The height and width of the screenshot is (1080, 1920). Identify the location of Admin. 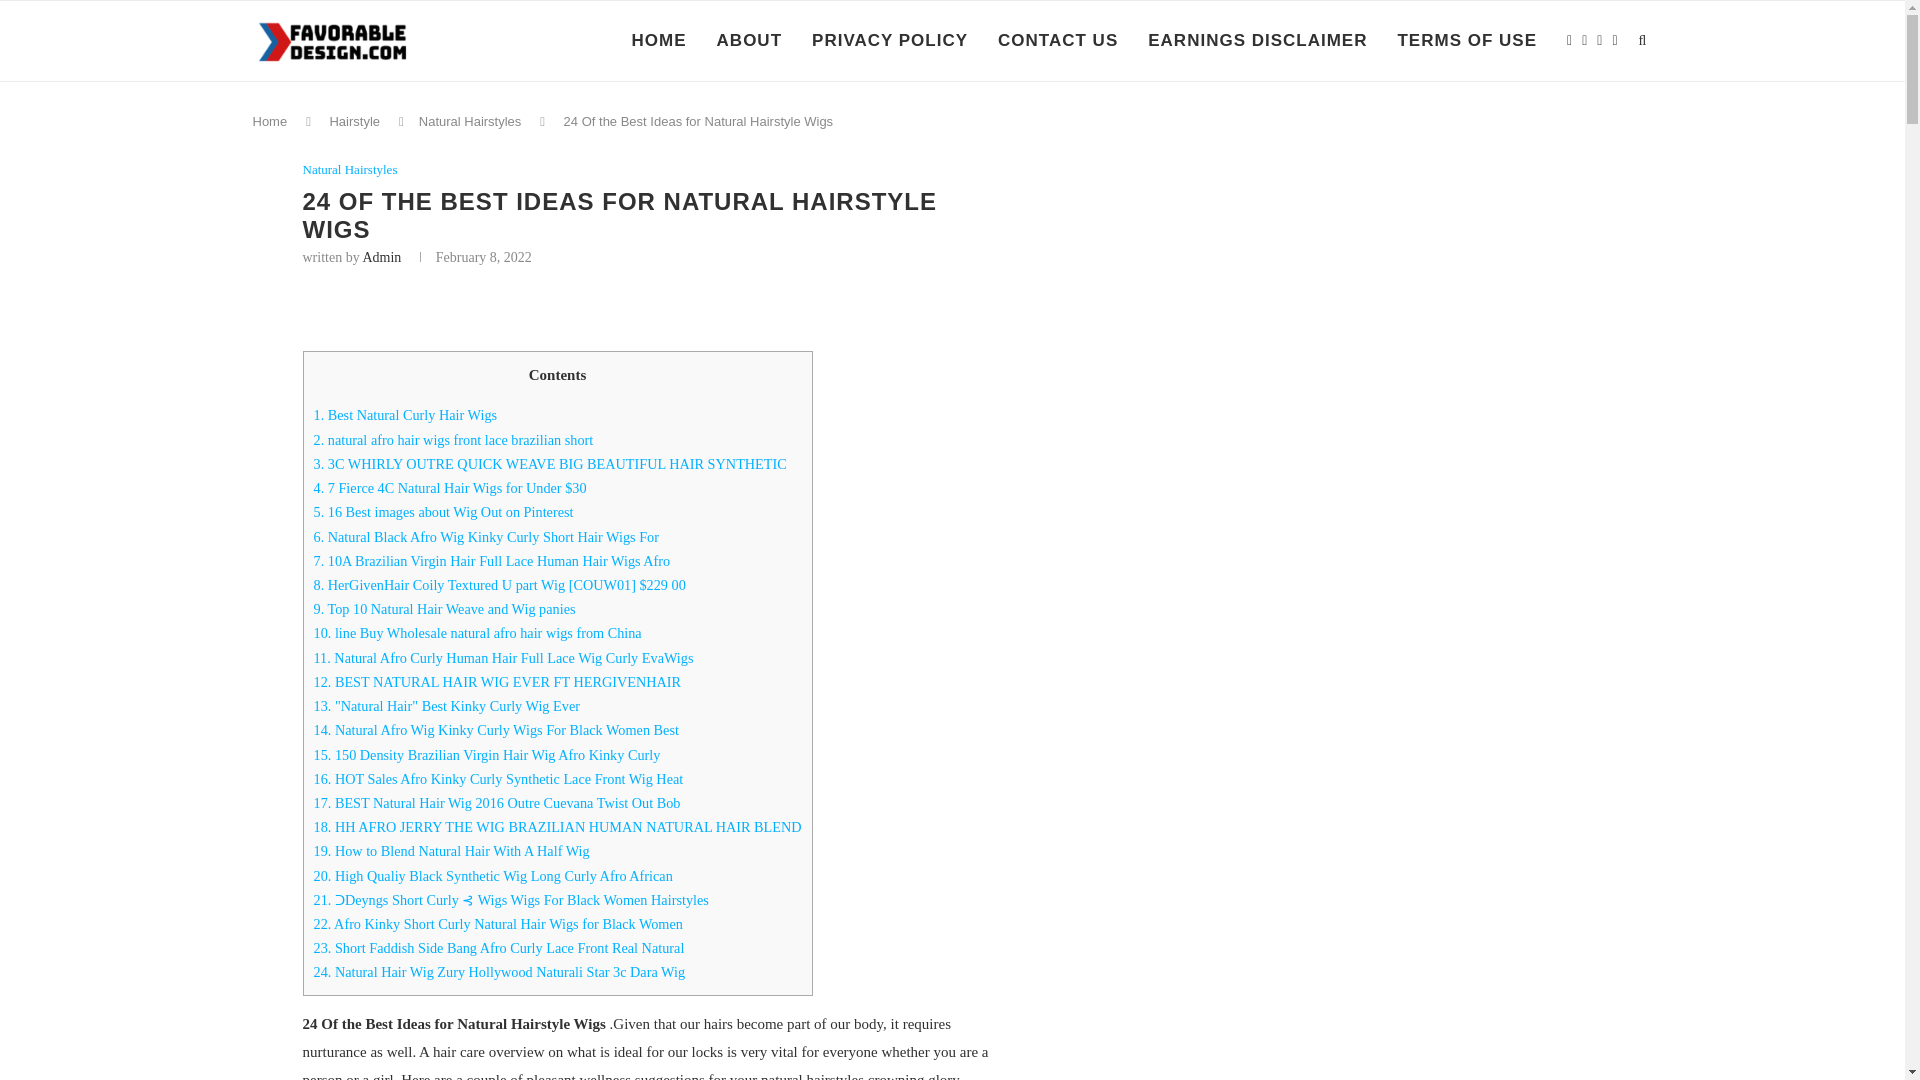
(382, 256).